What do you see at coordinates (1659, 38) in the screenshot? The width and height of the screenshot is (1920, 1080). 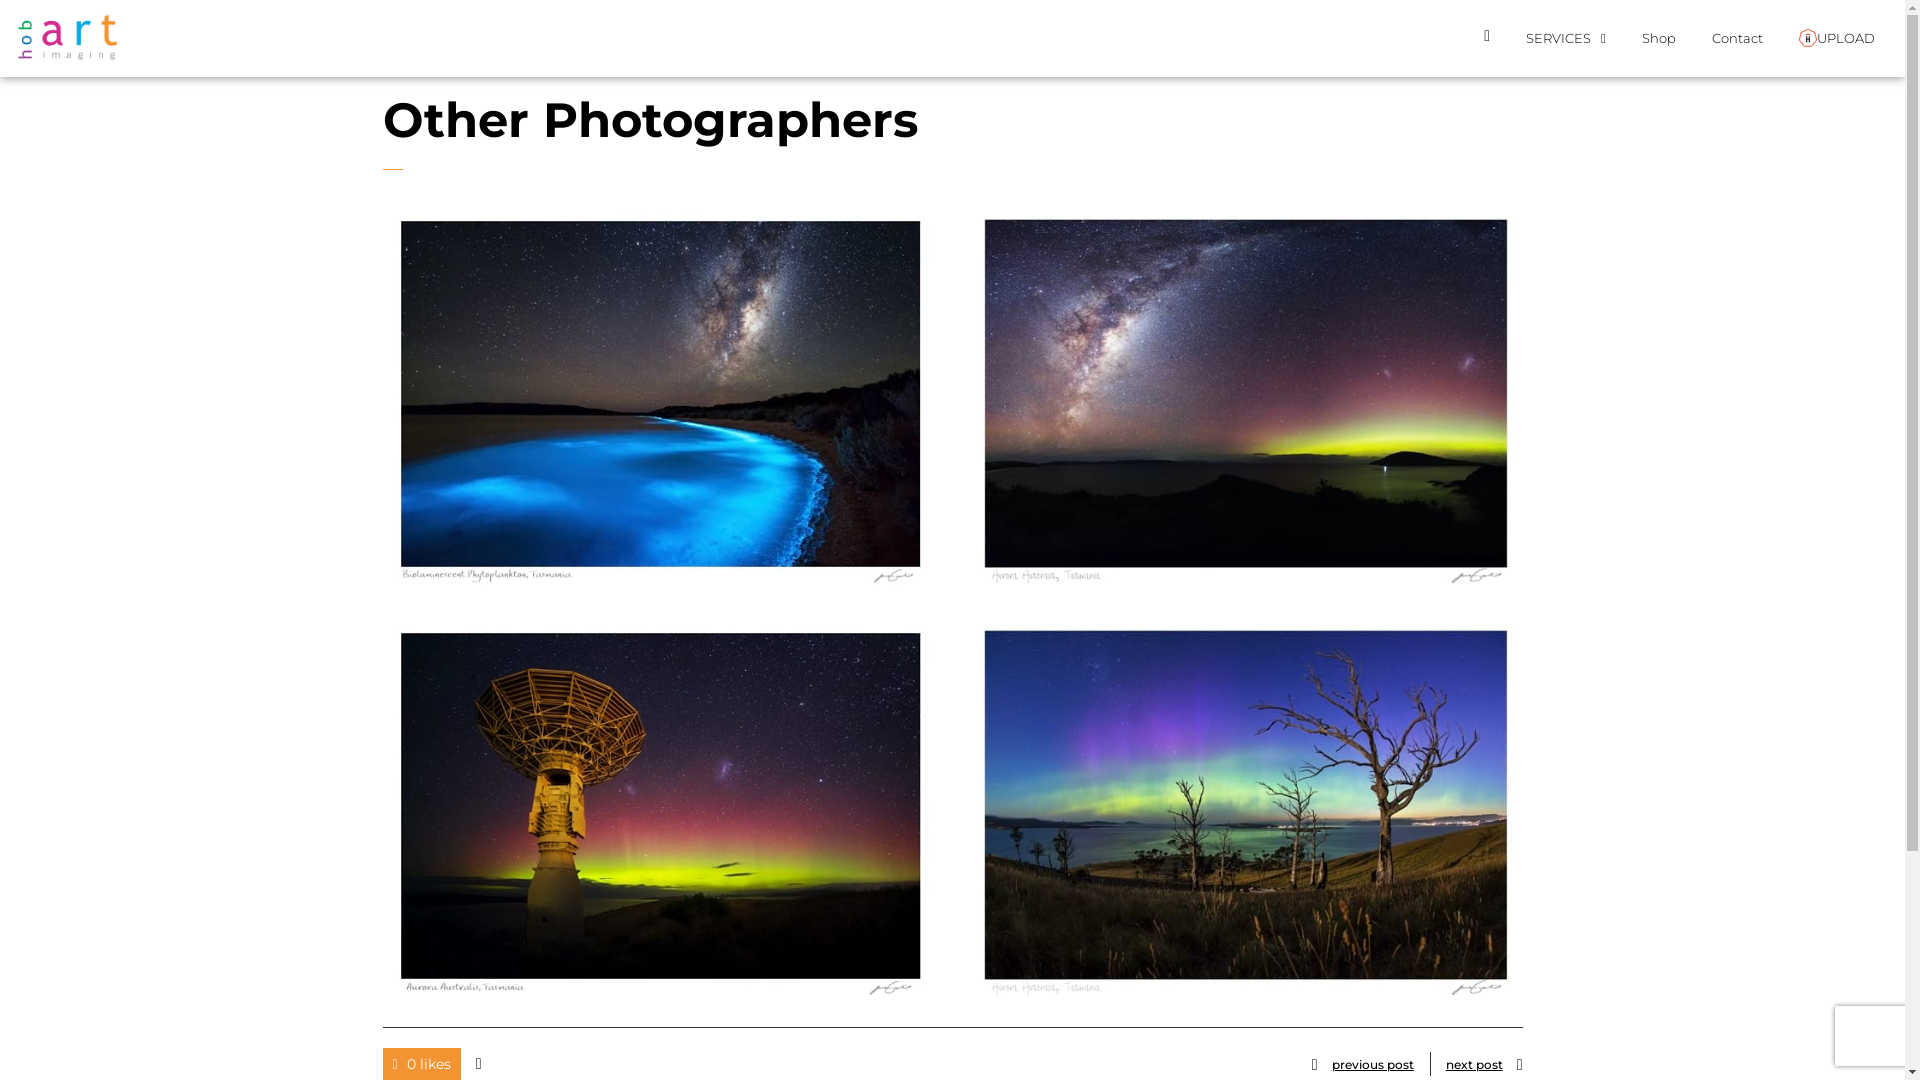 I see `Shop` at bounding box center [1659, 38].